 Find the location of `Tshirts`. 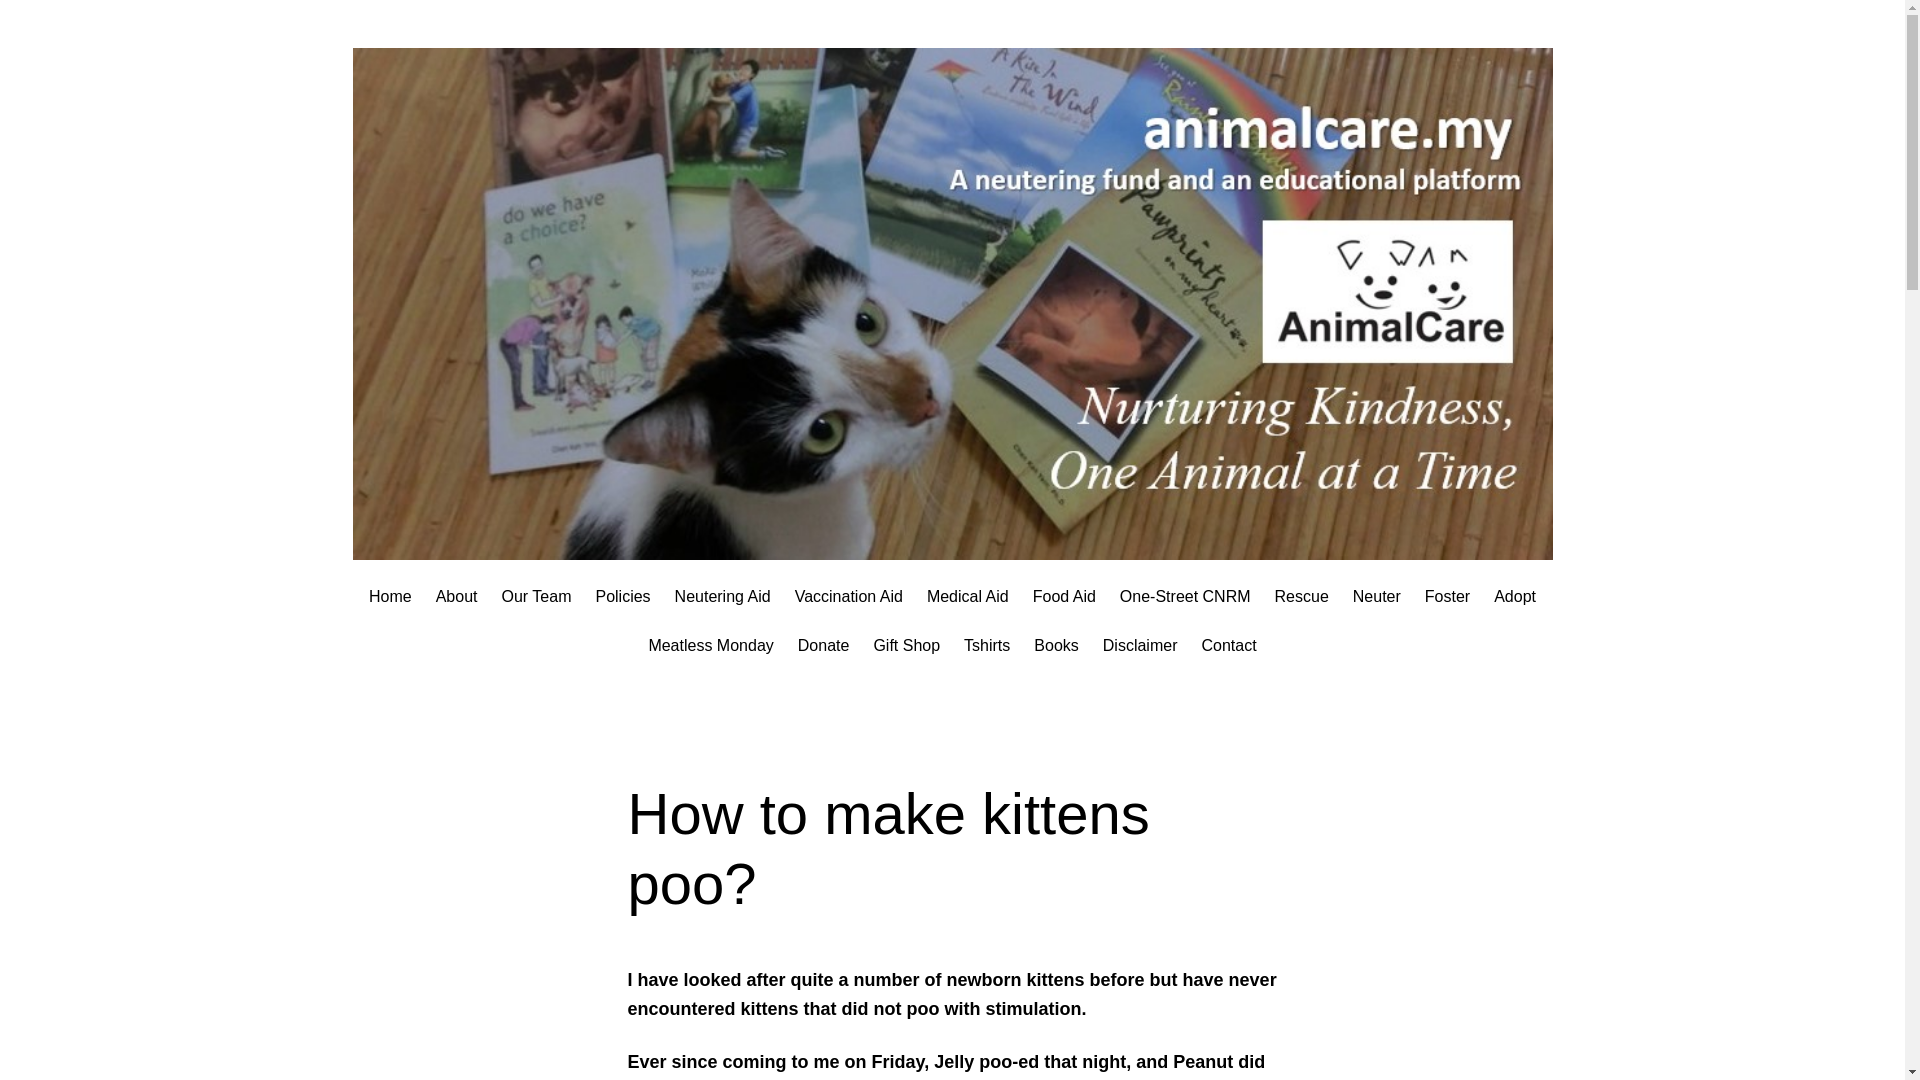

Tshirts is located at coordinates (986, 645).